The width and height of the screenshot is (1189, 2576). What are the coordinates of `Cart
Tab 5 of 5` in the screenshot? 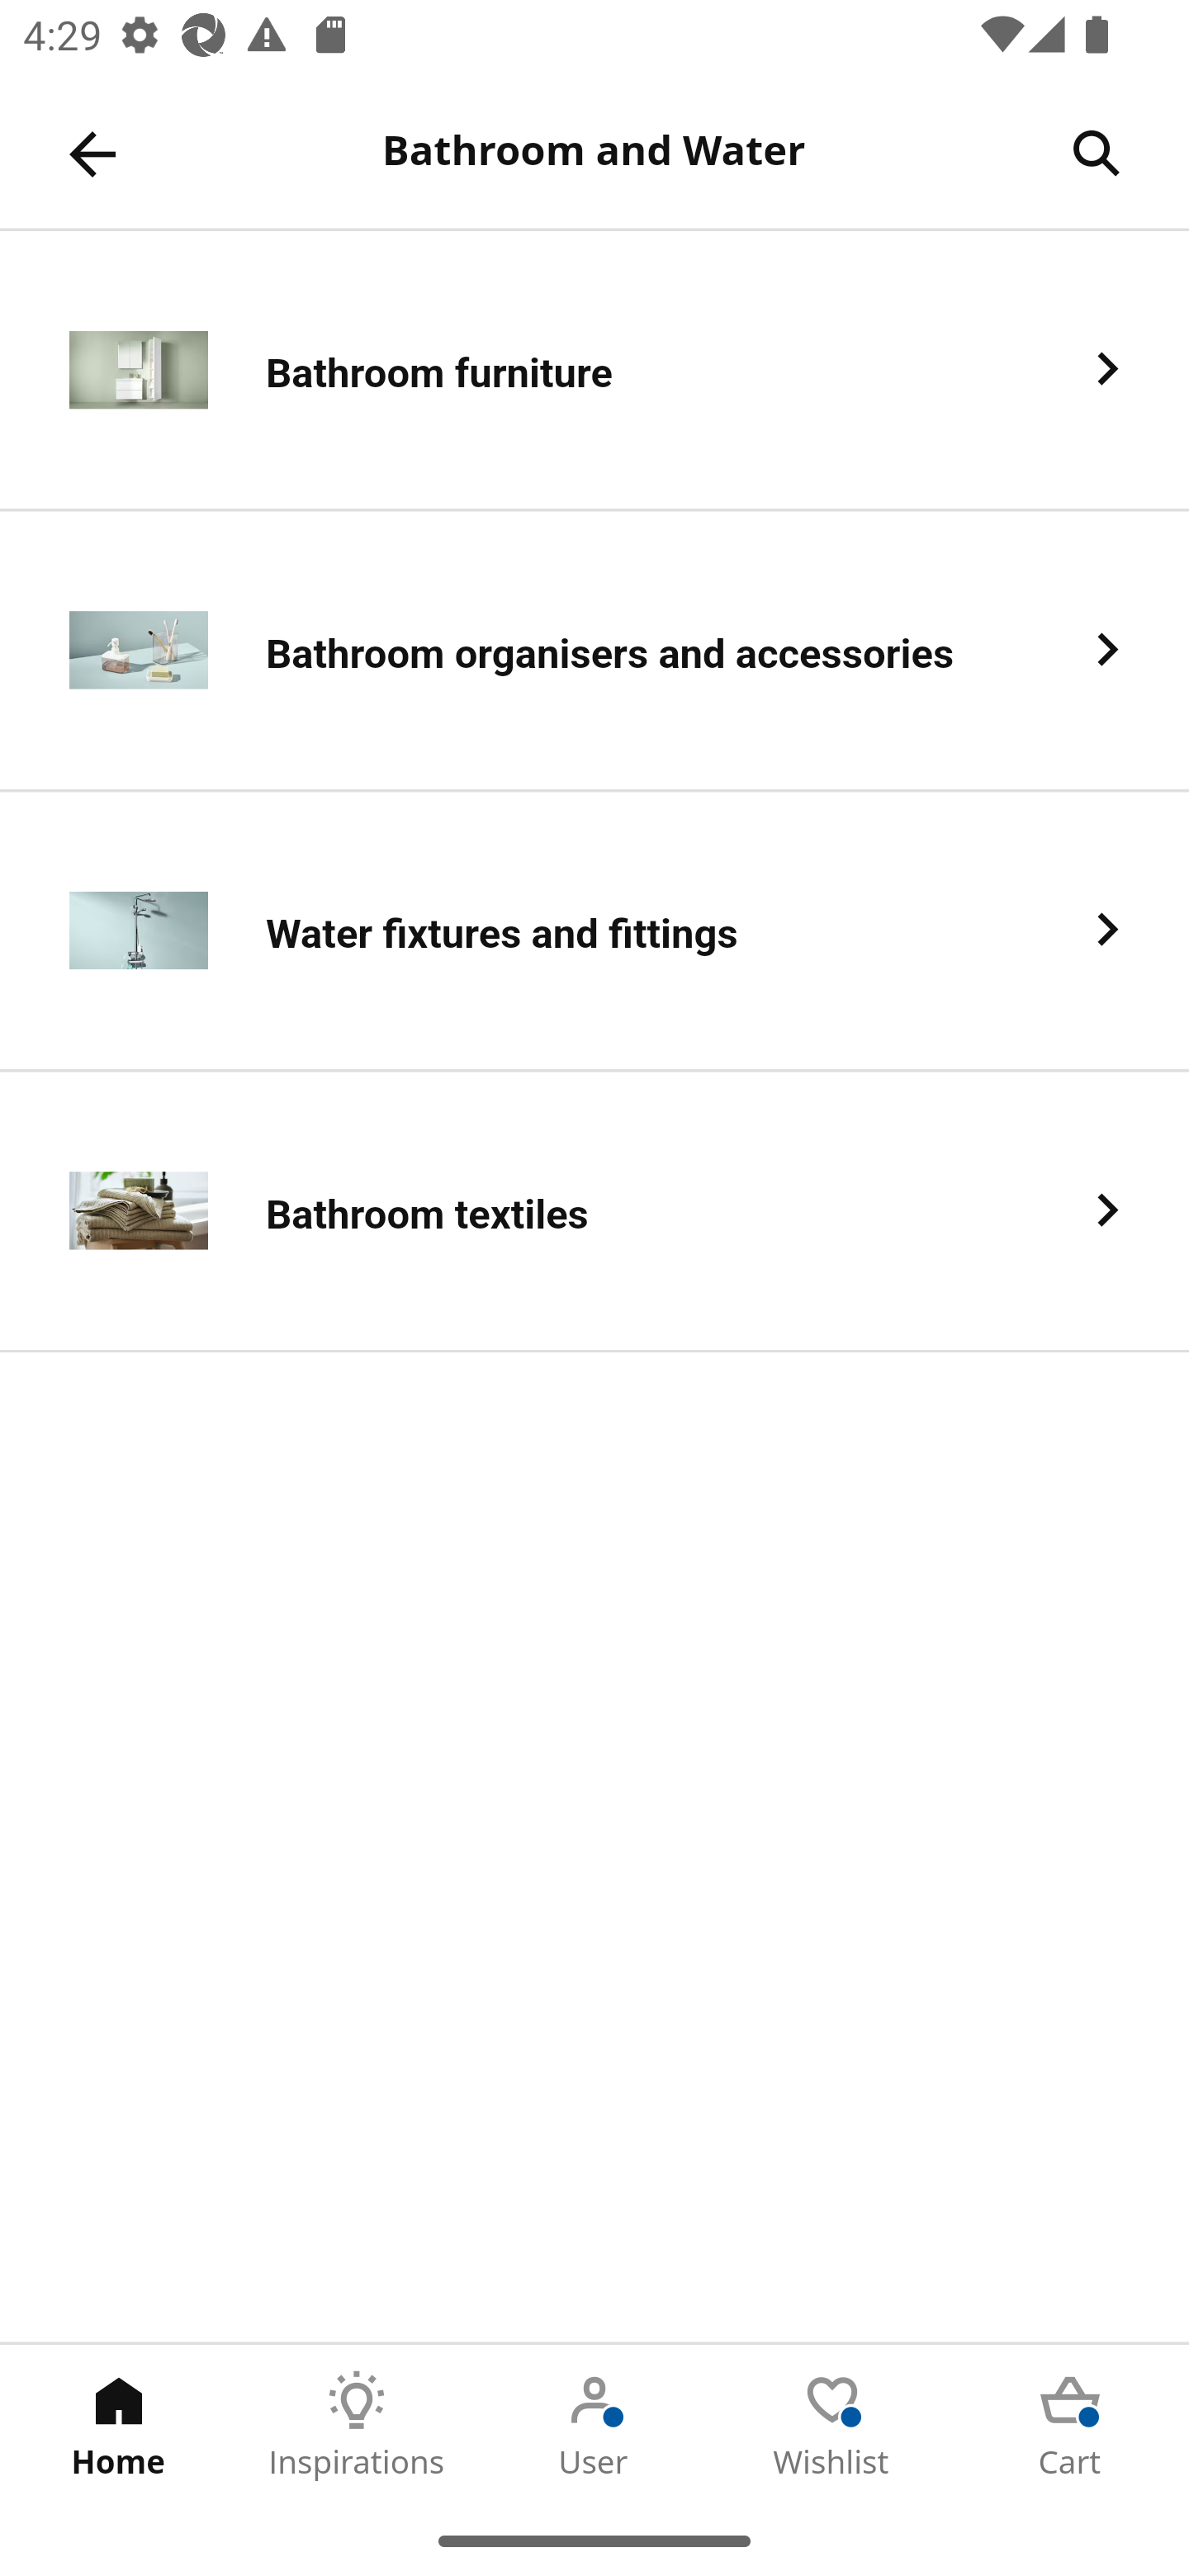 It's located at (1070, 2425).